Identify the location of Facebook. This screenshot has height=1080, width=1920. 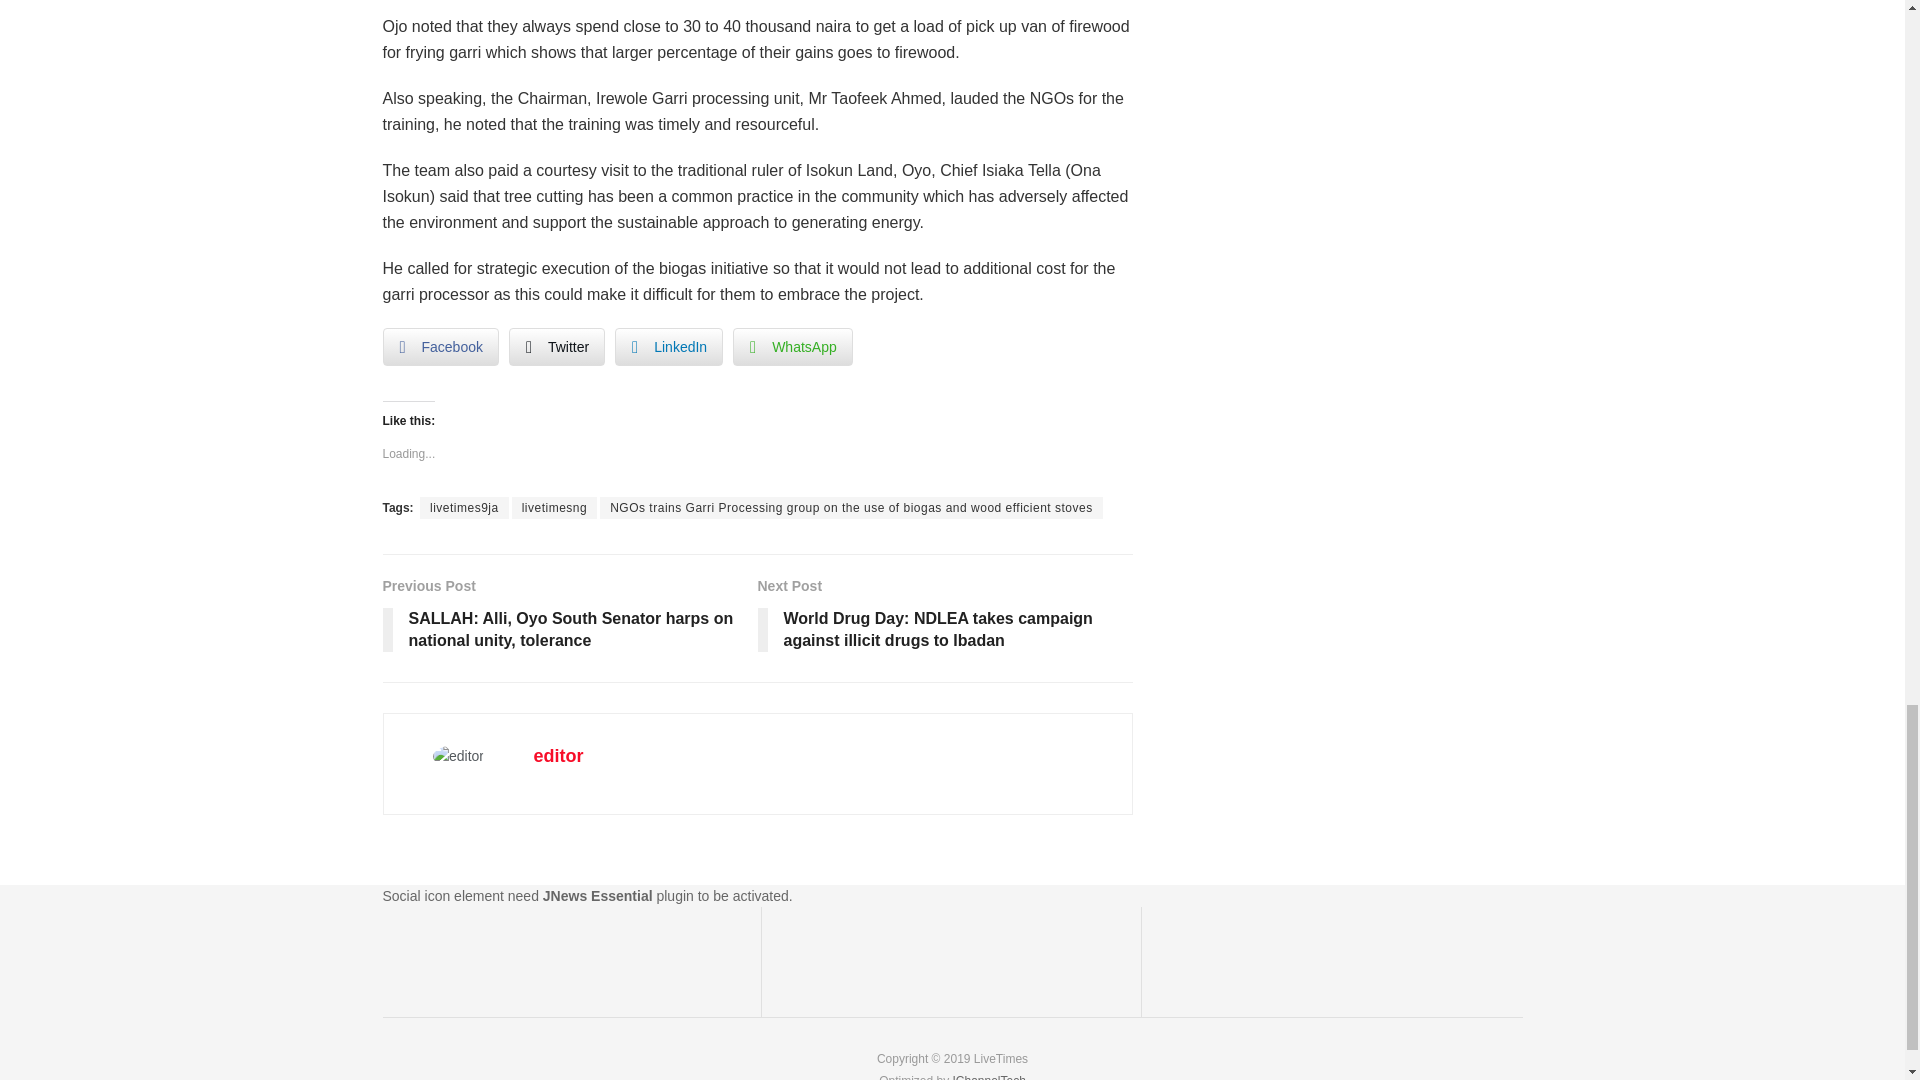
(440, 347).